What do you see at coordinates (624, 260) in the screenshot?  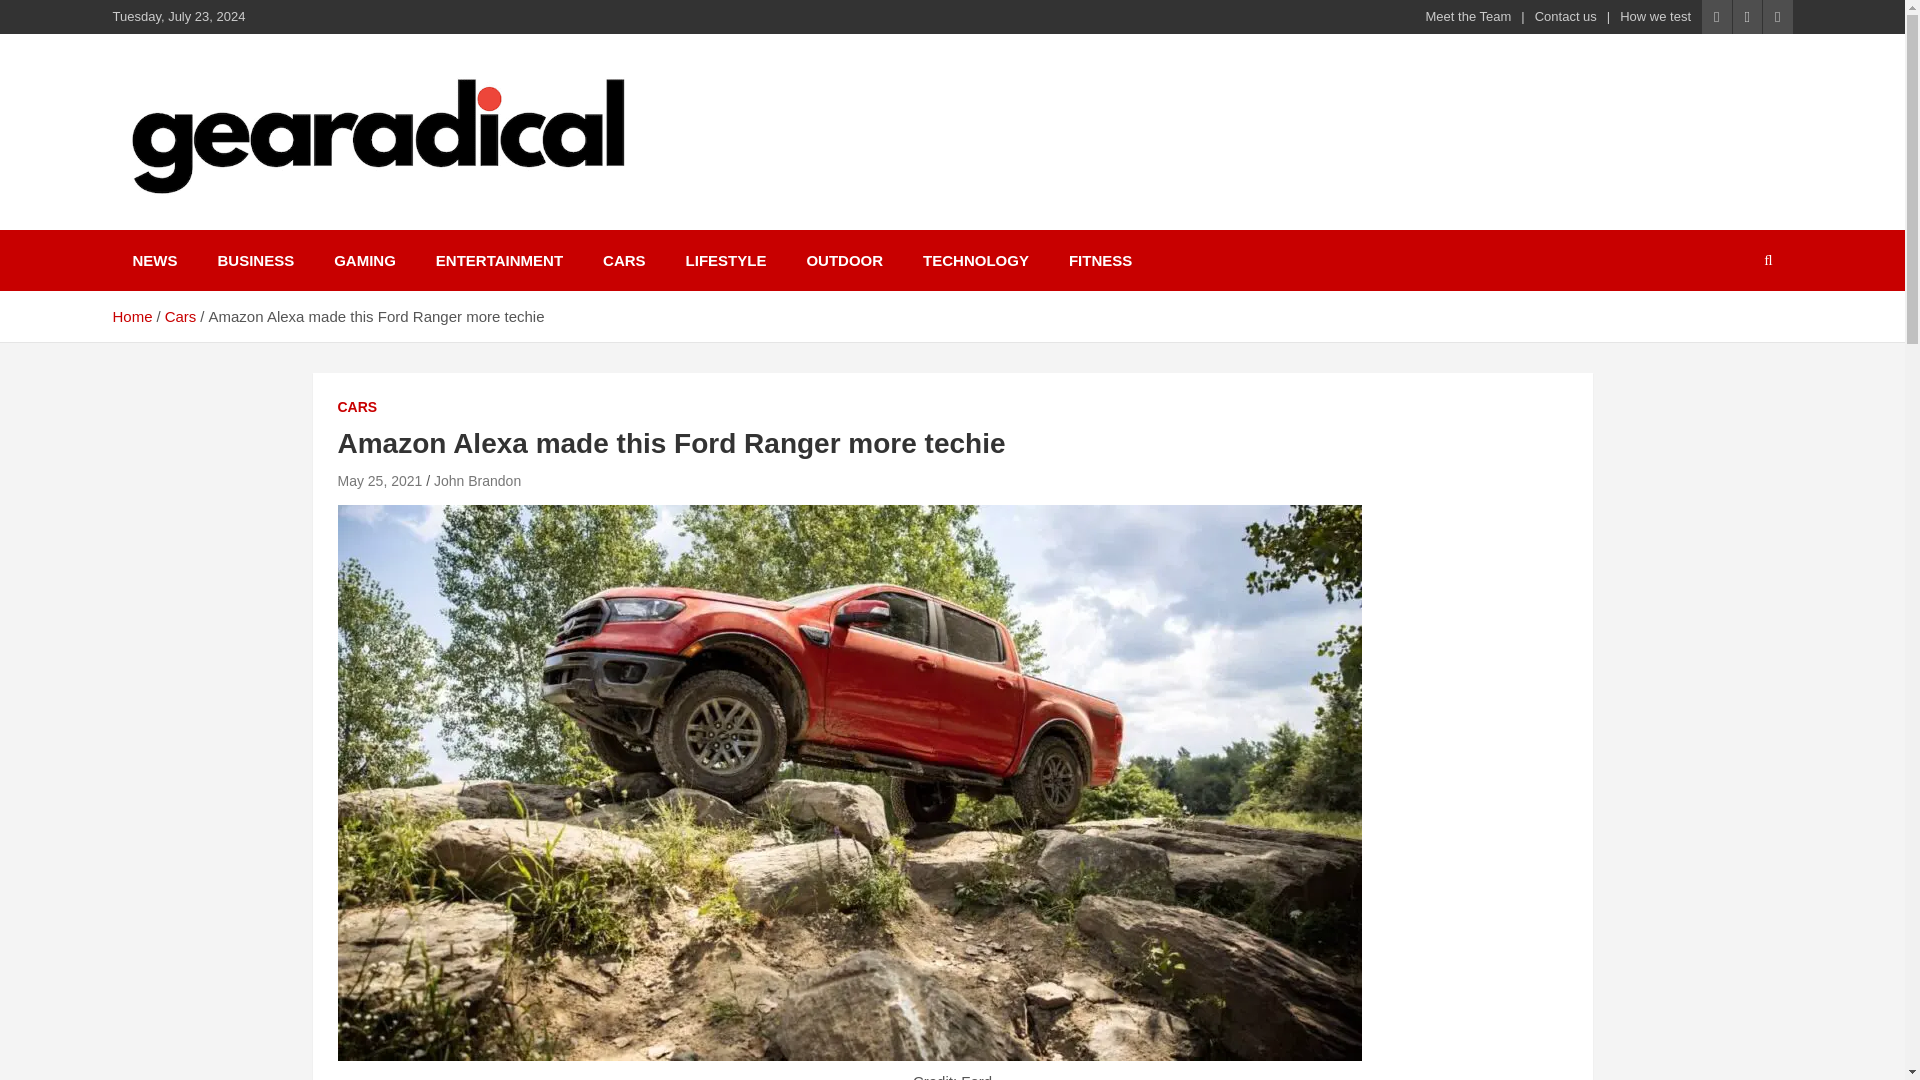 I see `CARS` at bounding box center [624, 260].